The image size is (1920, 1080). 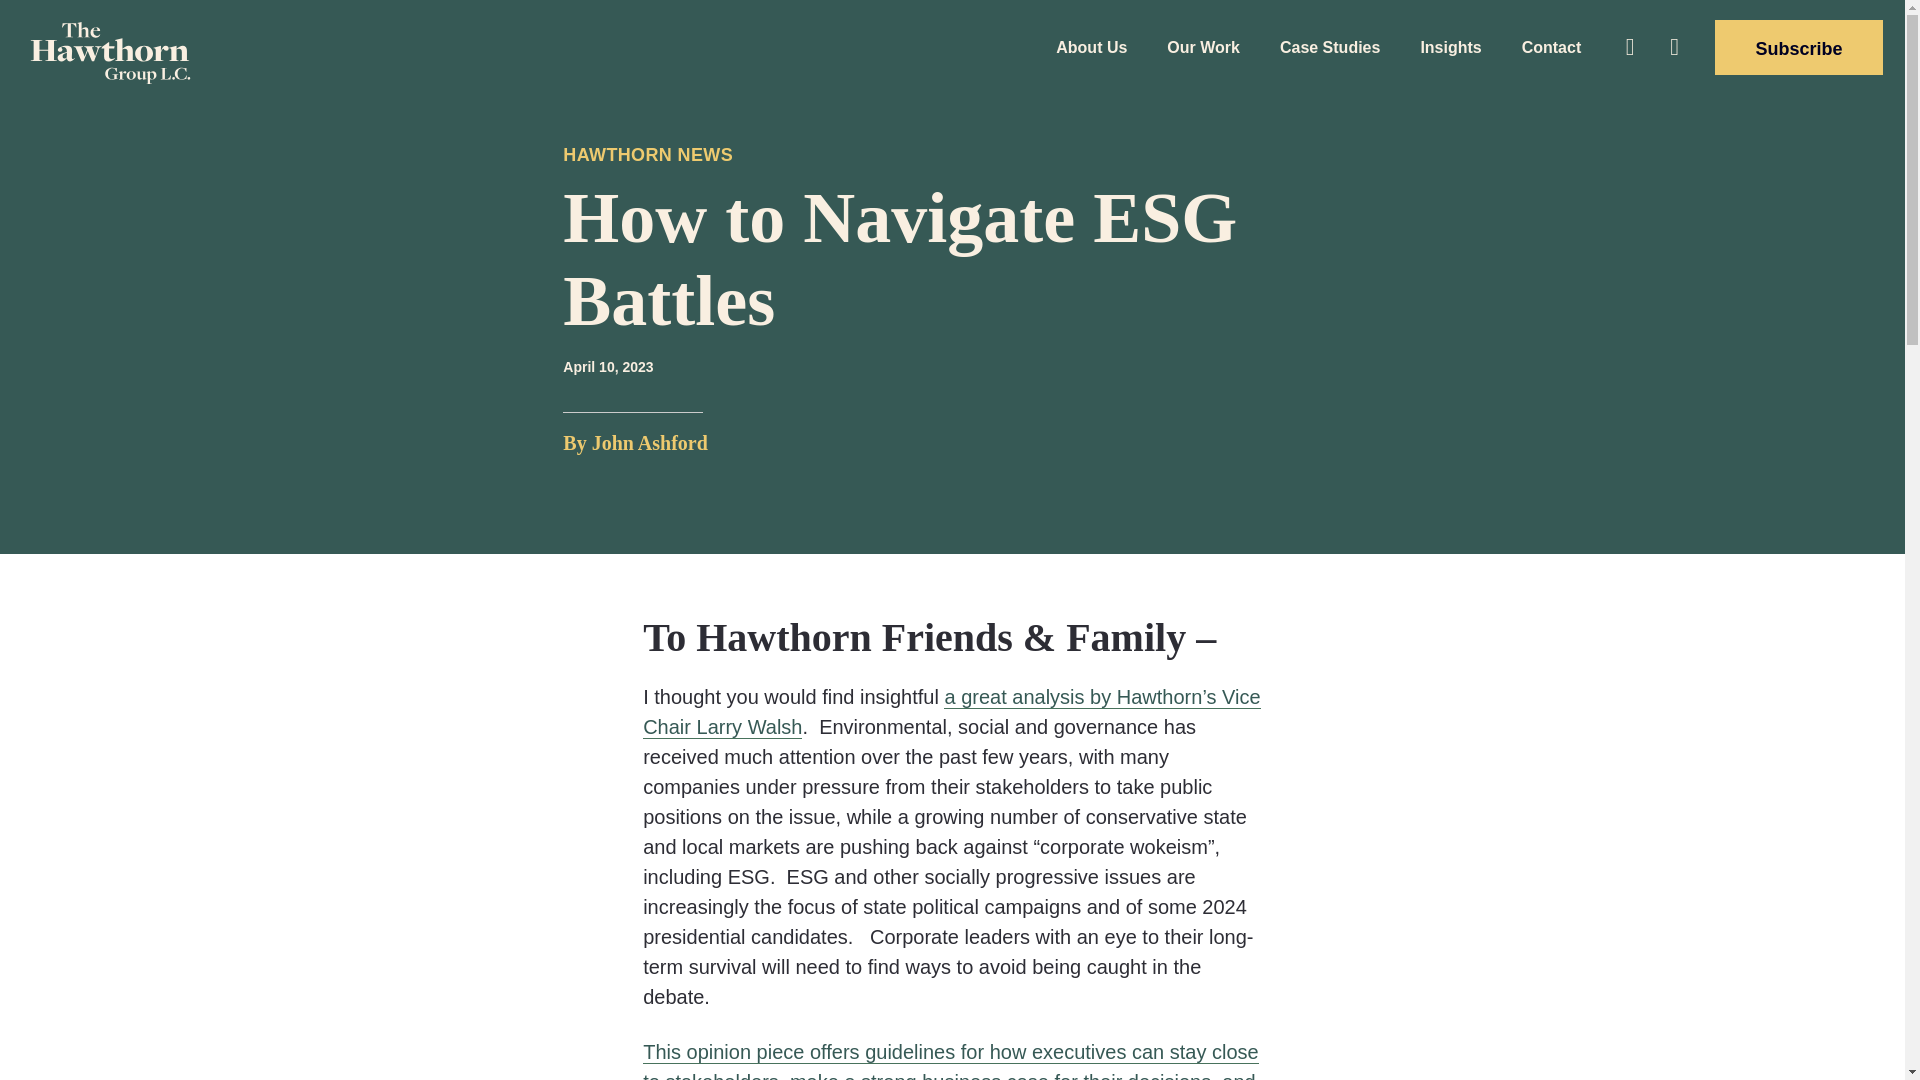 I want to click on Insights, so click(x=1450, y=46).